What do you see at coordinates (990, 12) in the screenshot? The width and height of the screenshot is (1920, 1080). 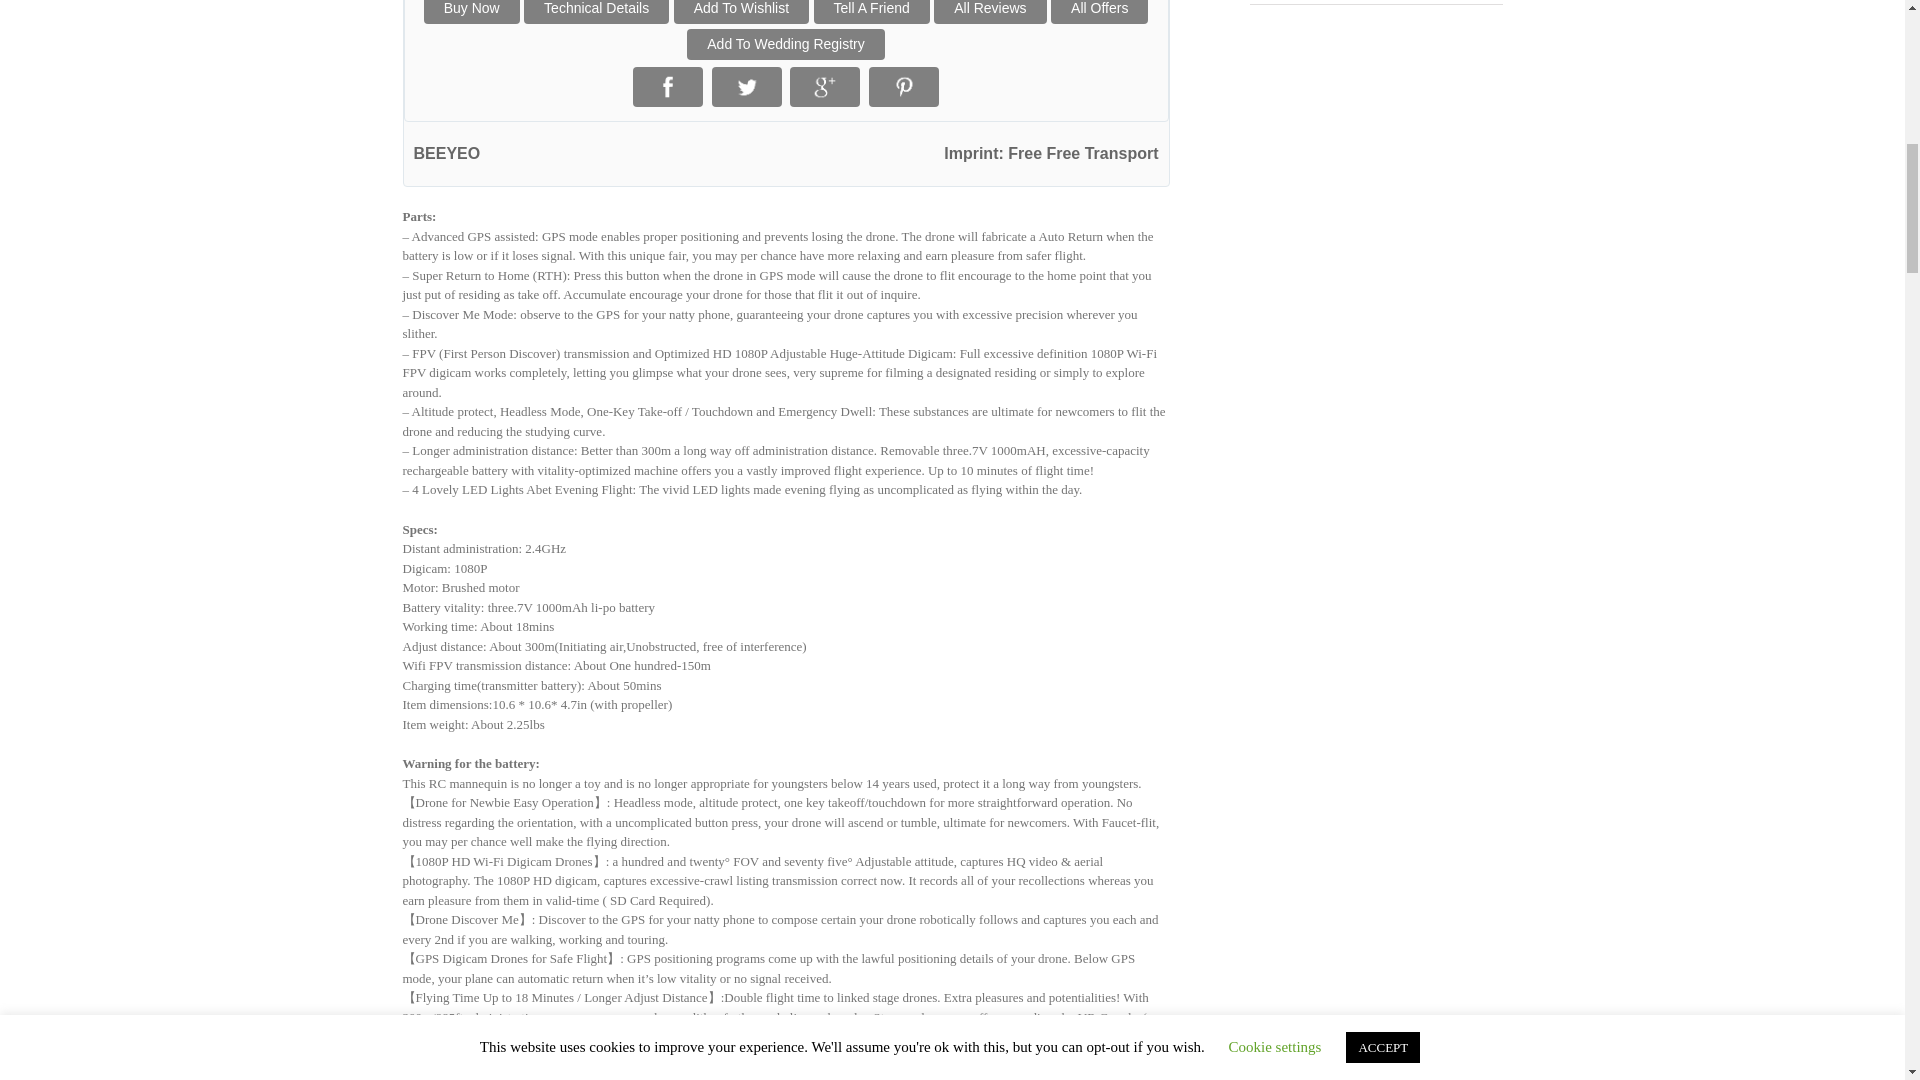 I see `All Reviews` at bounding box center [990, 12].